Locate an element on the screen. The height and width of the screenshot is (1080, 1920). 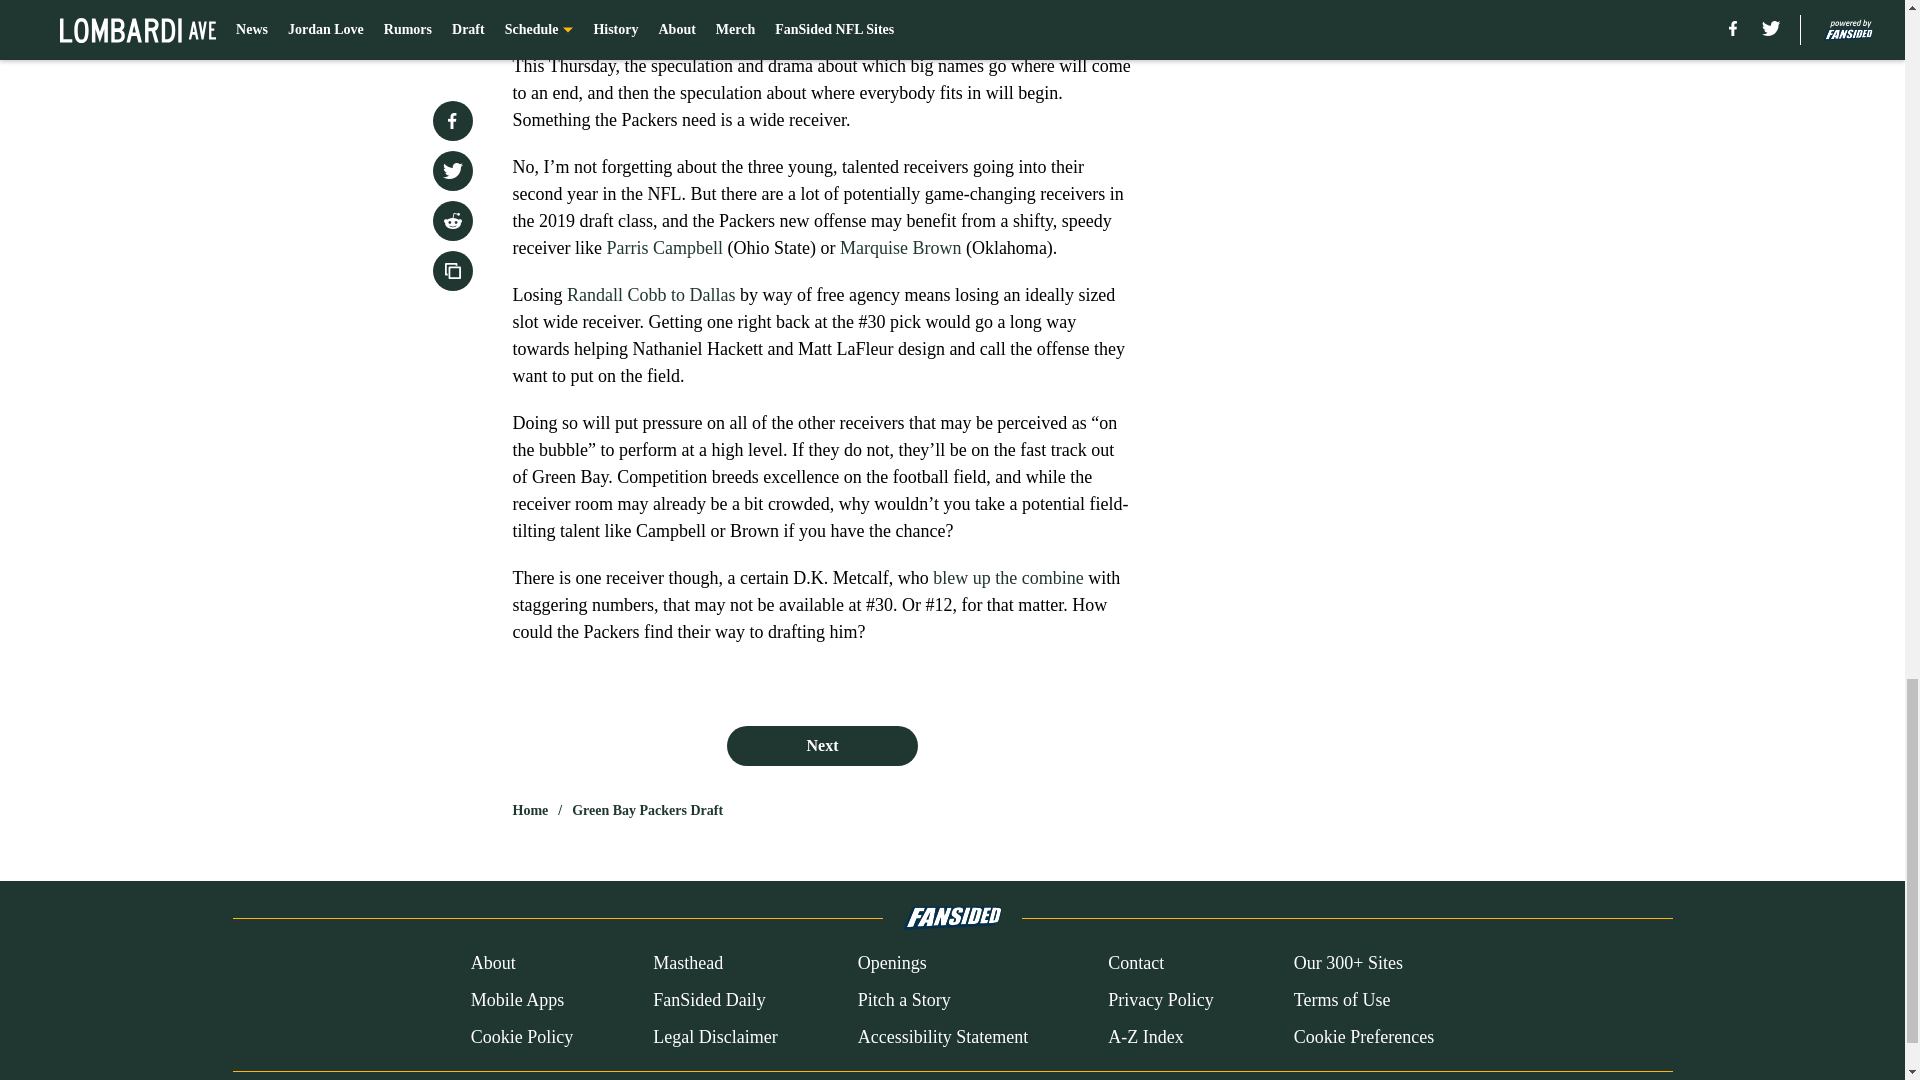
About is located at coordinates (493, 964).